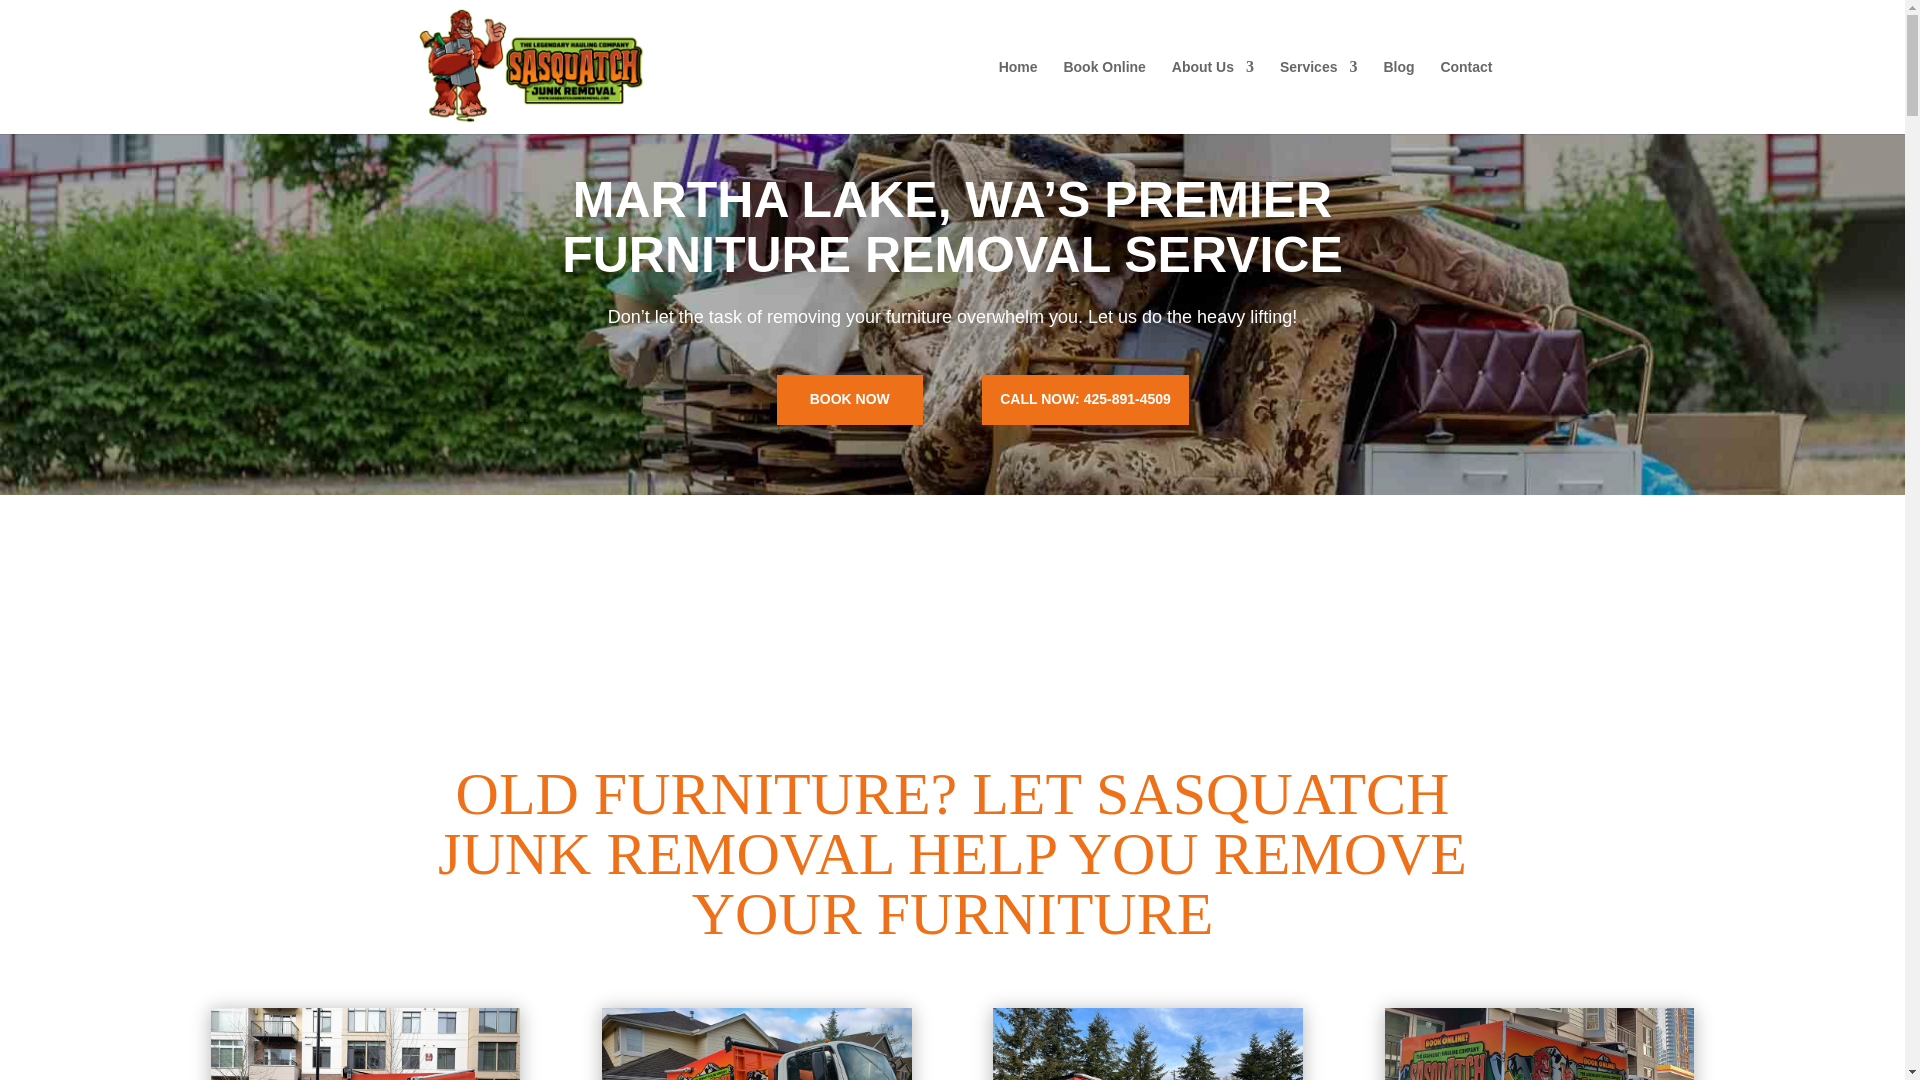 Image resolution: width=1920 pixels, height=1080 pixels. I want to click on About Us, so click(1212, 96).